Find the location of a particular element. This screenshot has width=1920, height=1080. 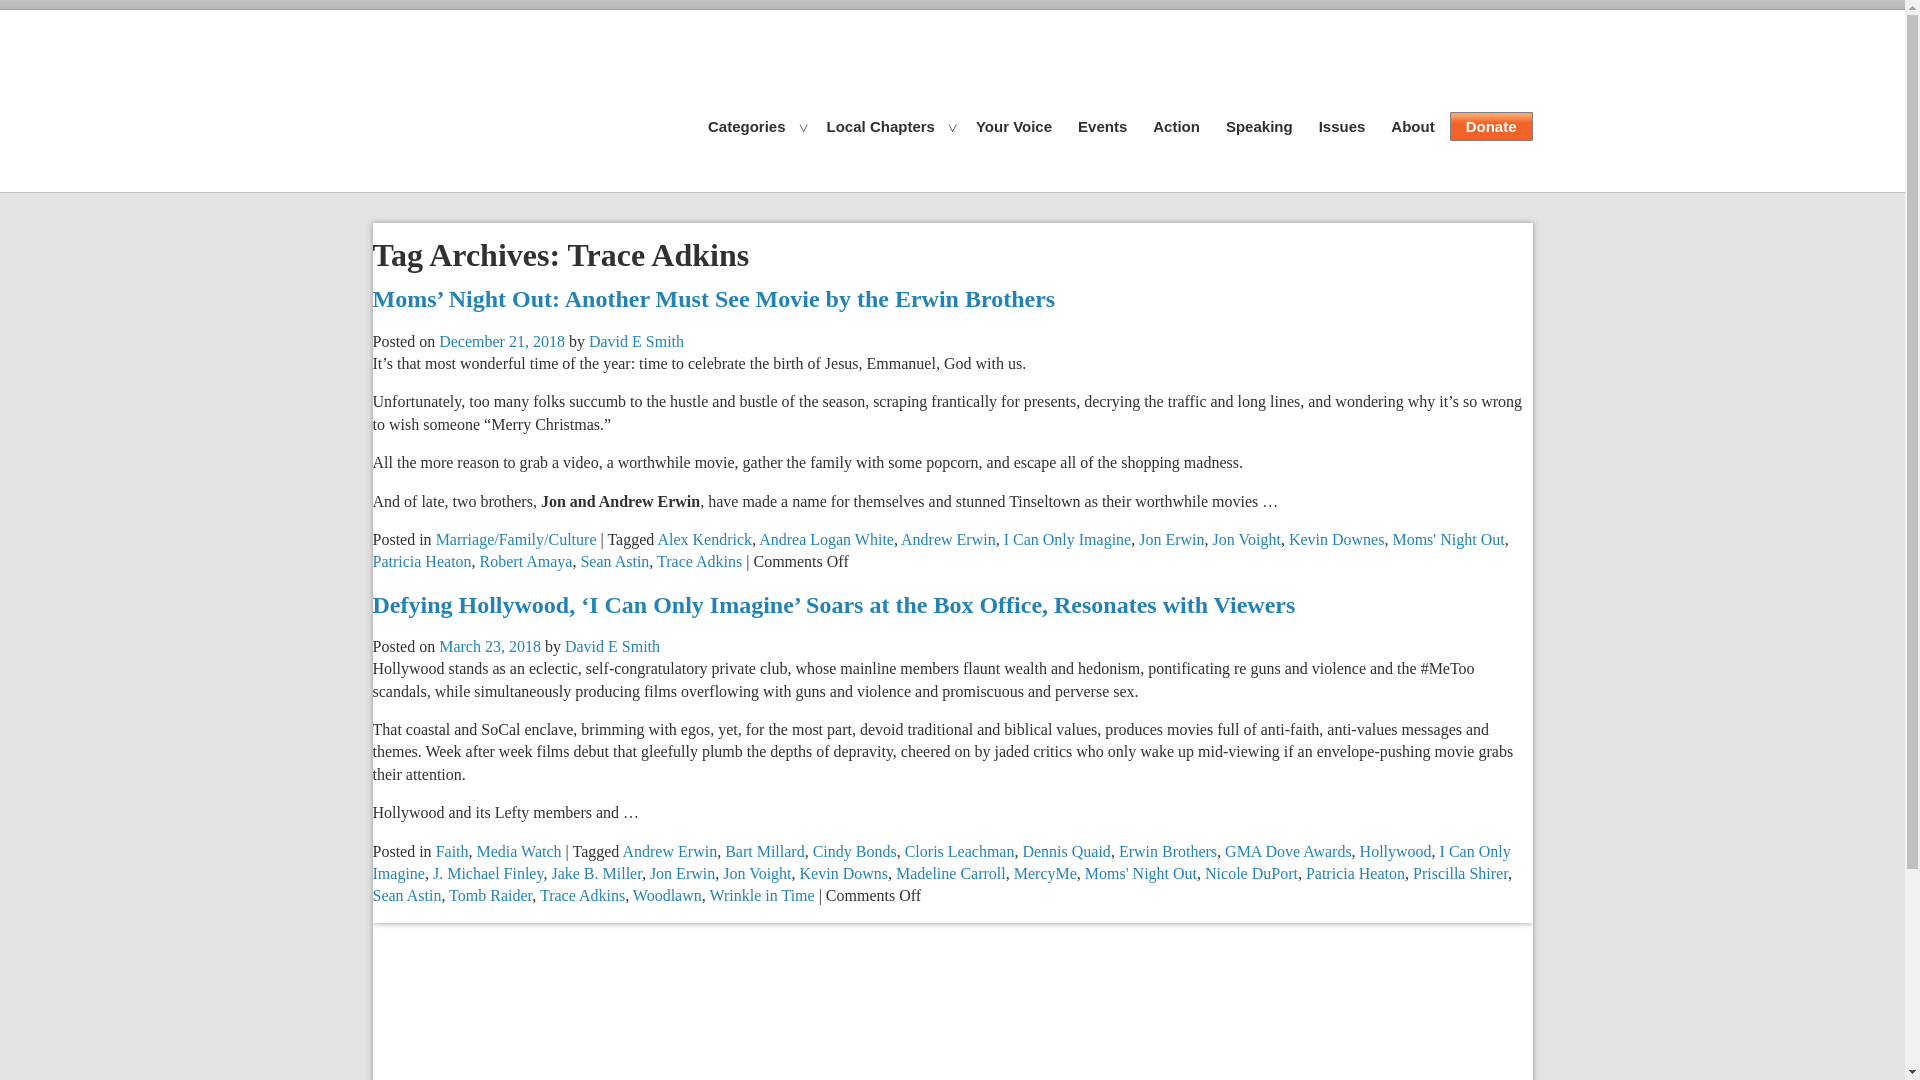

Local Chapters is located at coordinates (881, 126).